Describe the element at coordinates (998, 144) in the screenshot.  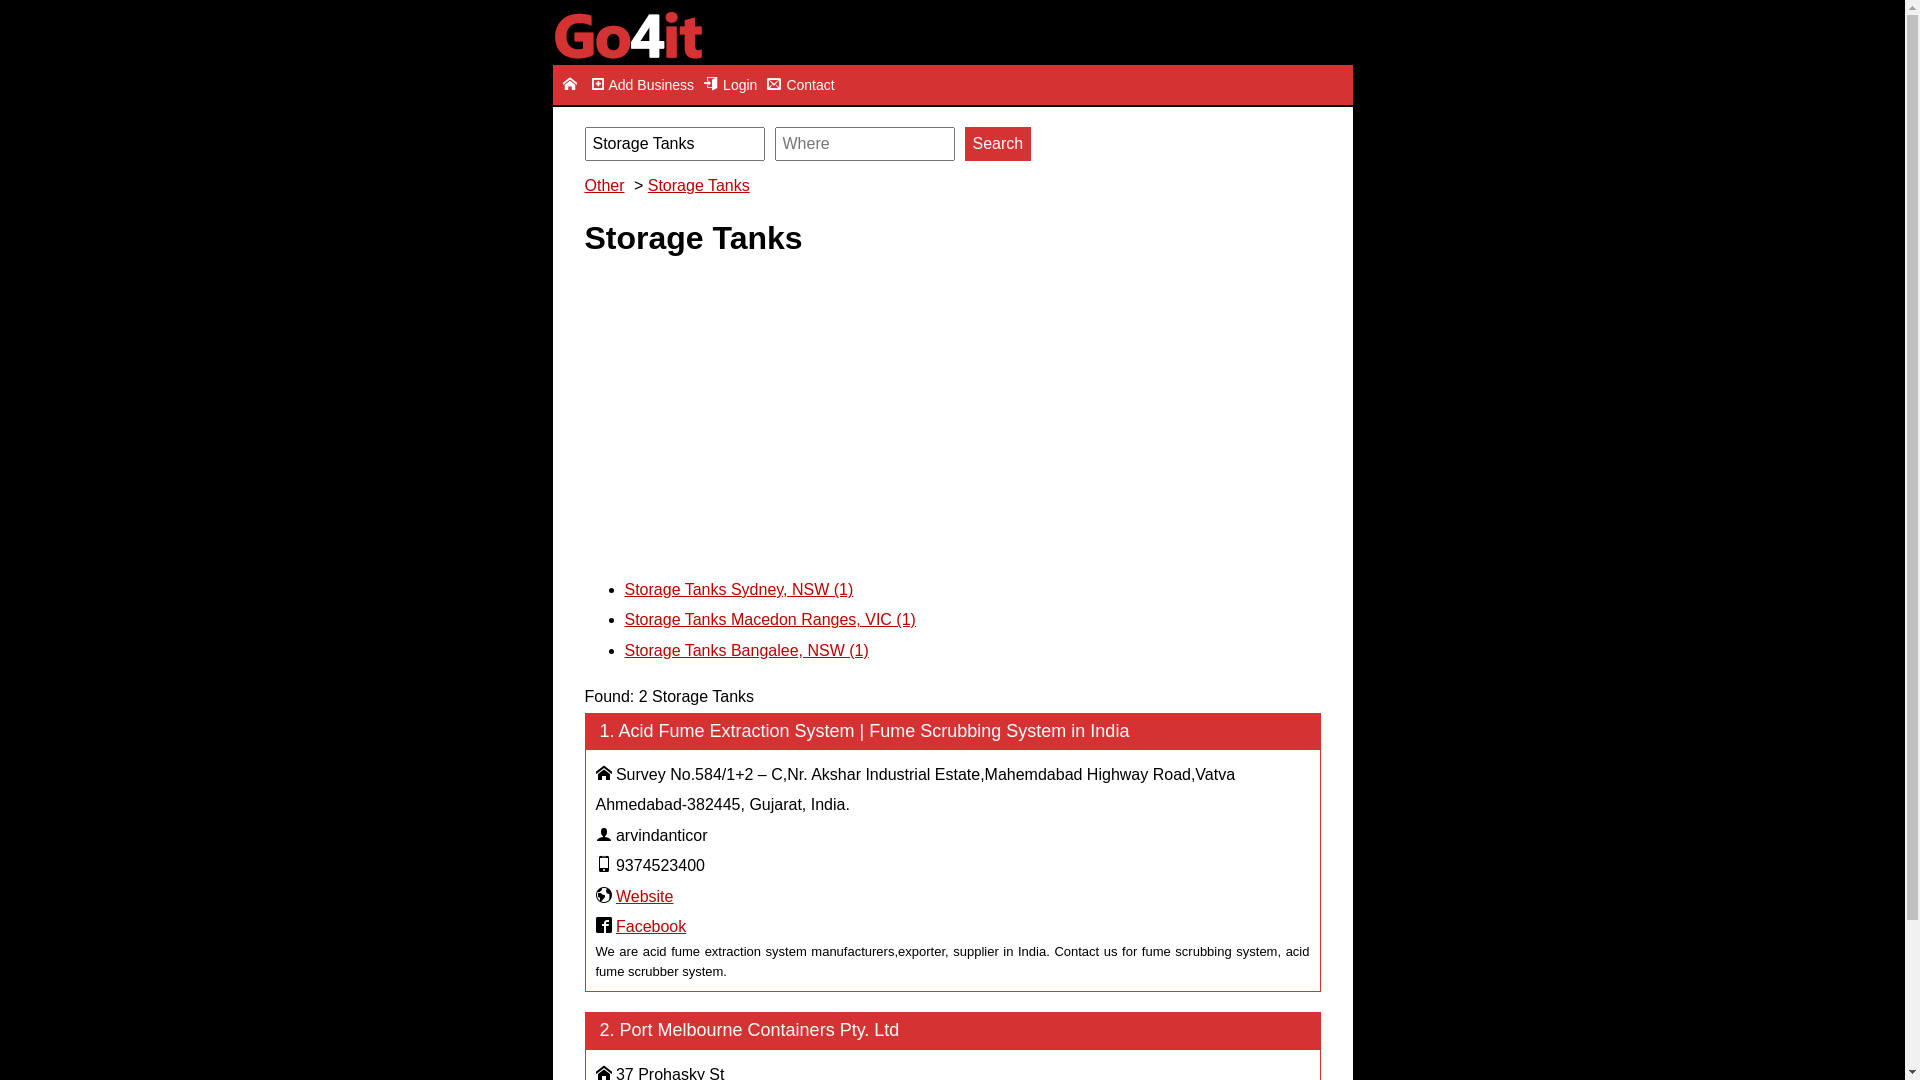
I see `Search` at that location.